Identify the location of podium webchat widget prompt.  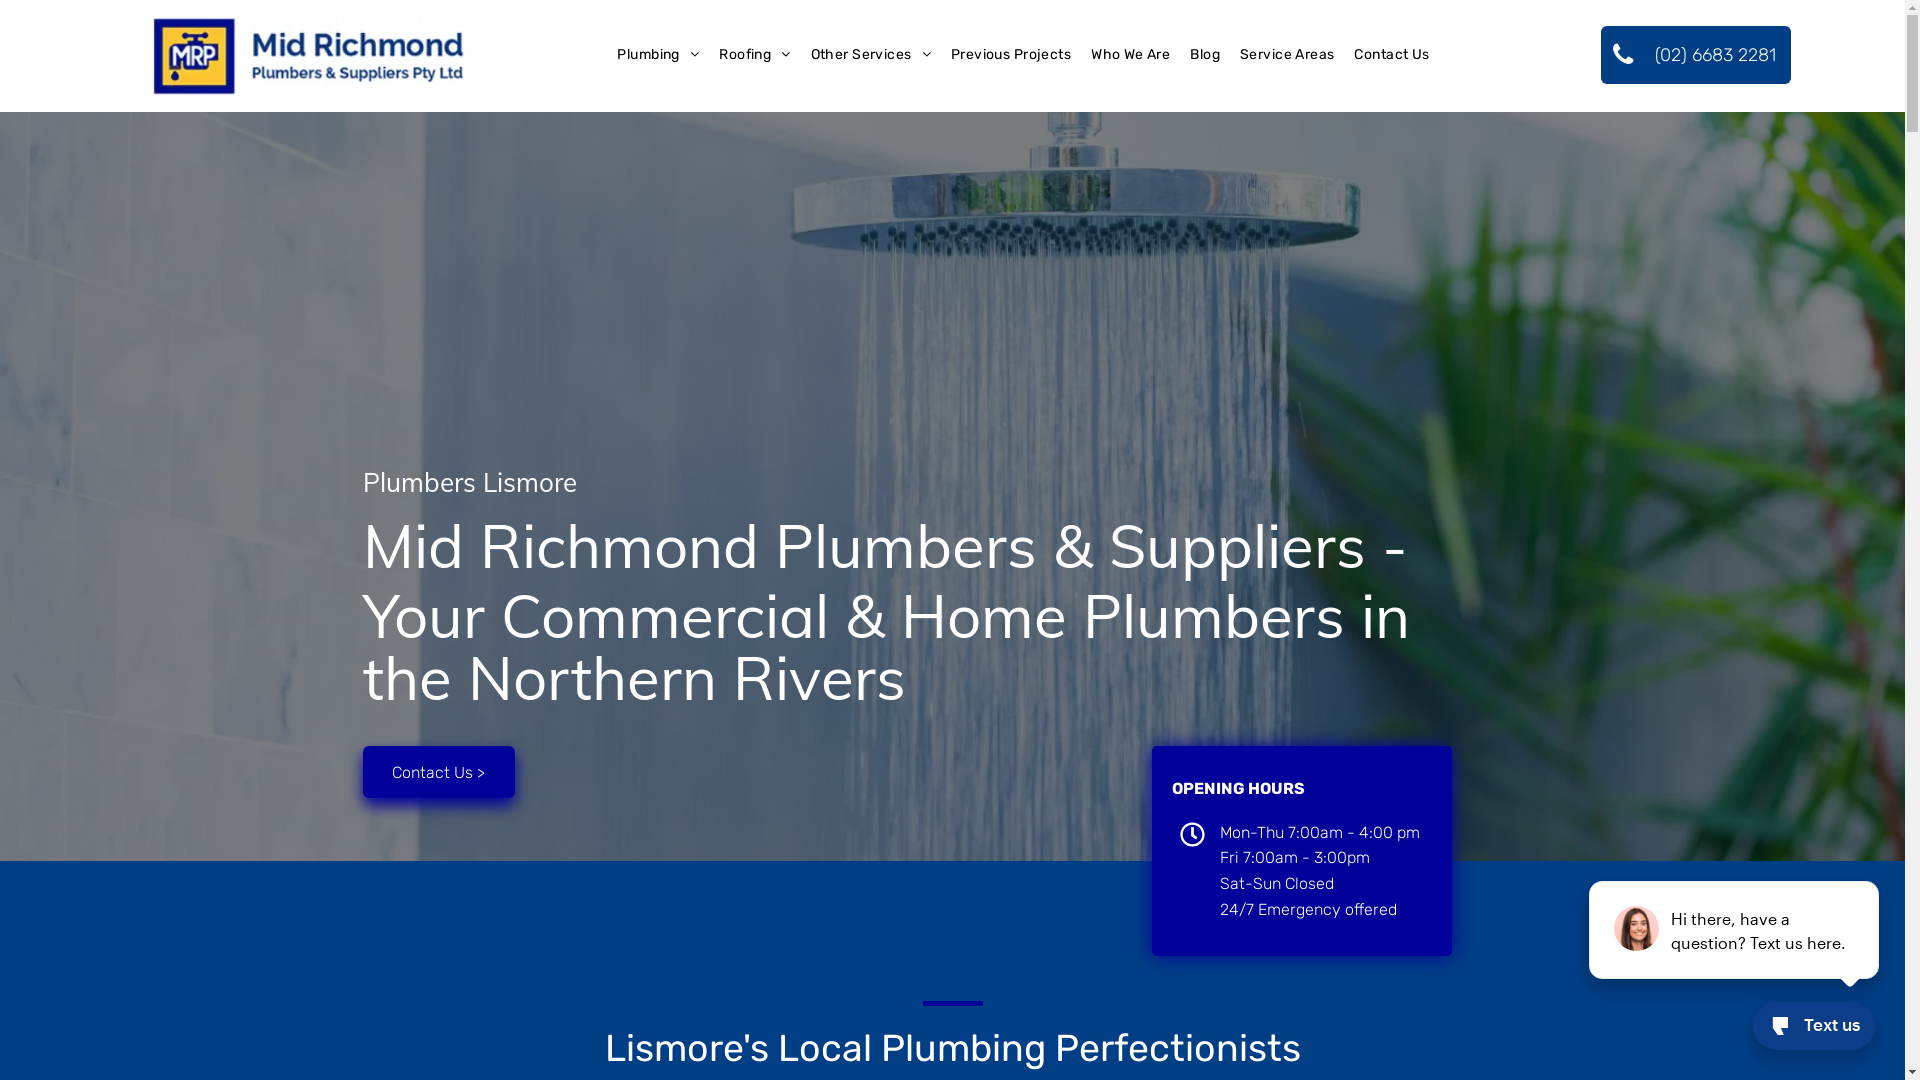
(1735, 930).